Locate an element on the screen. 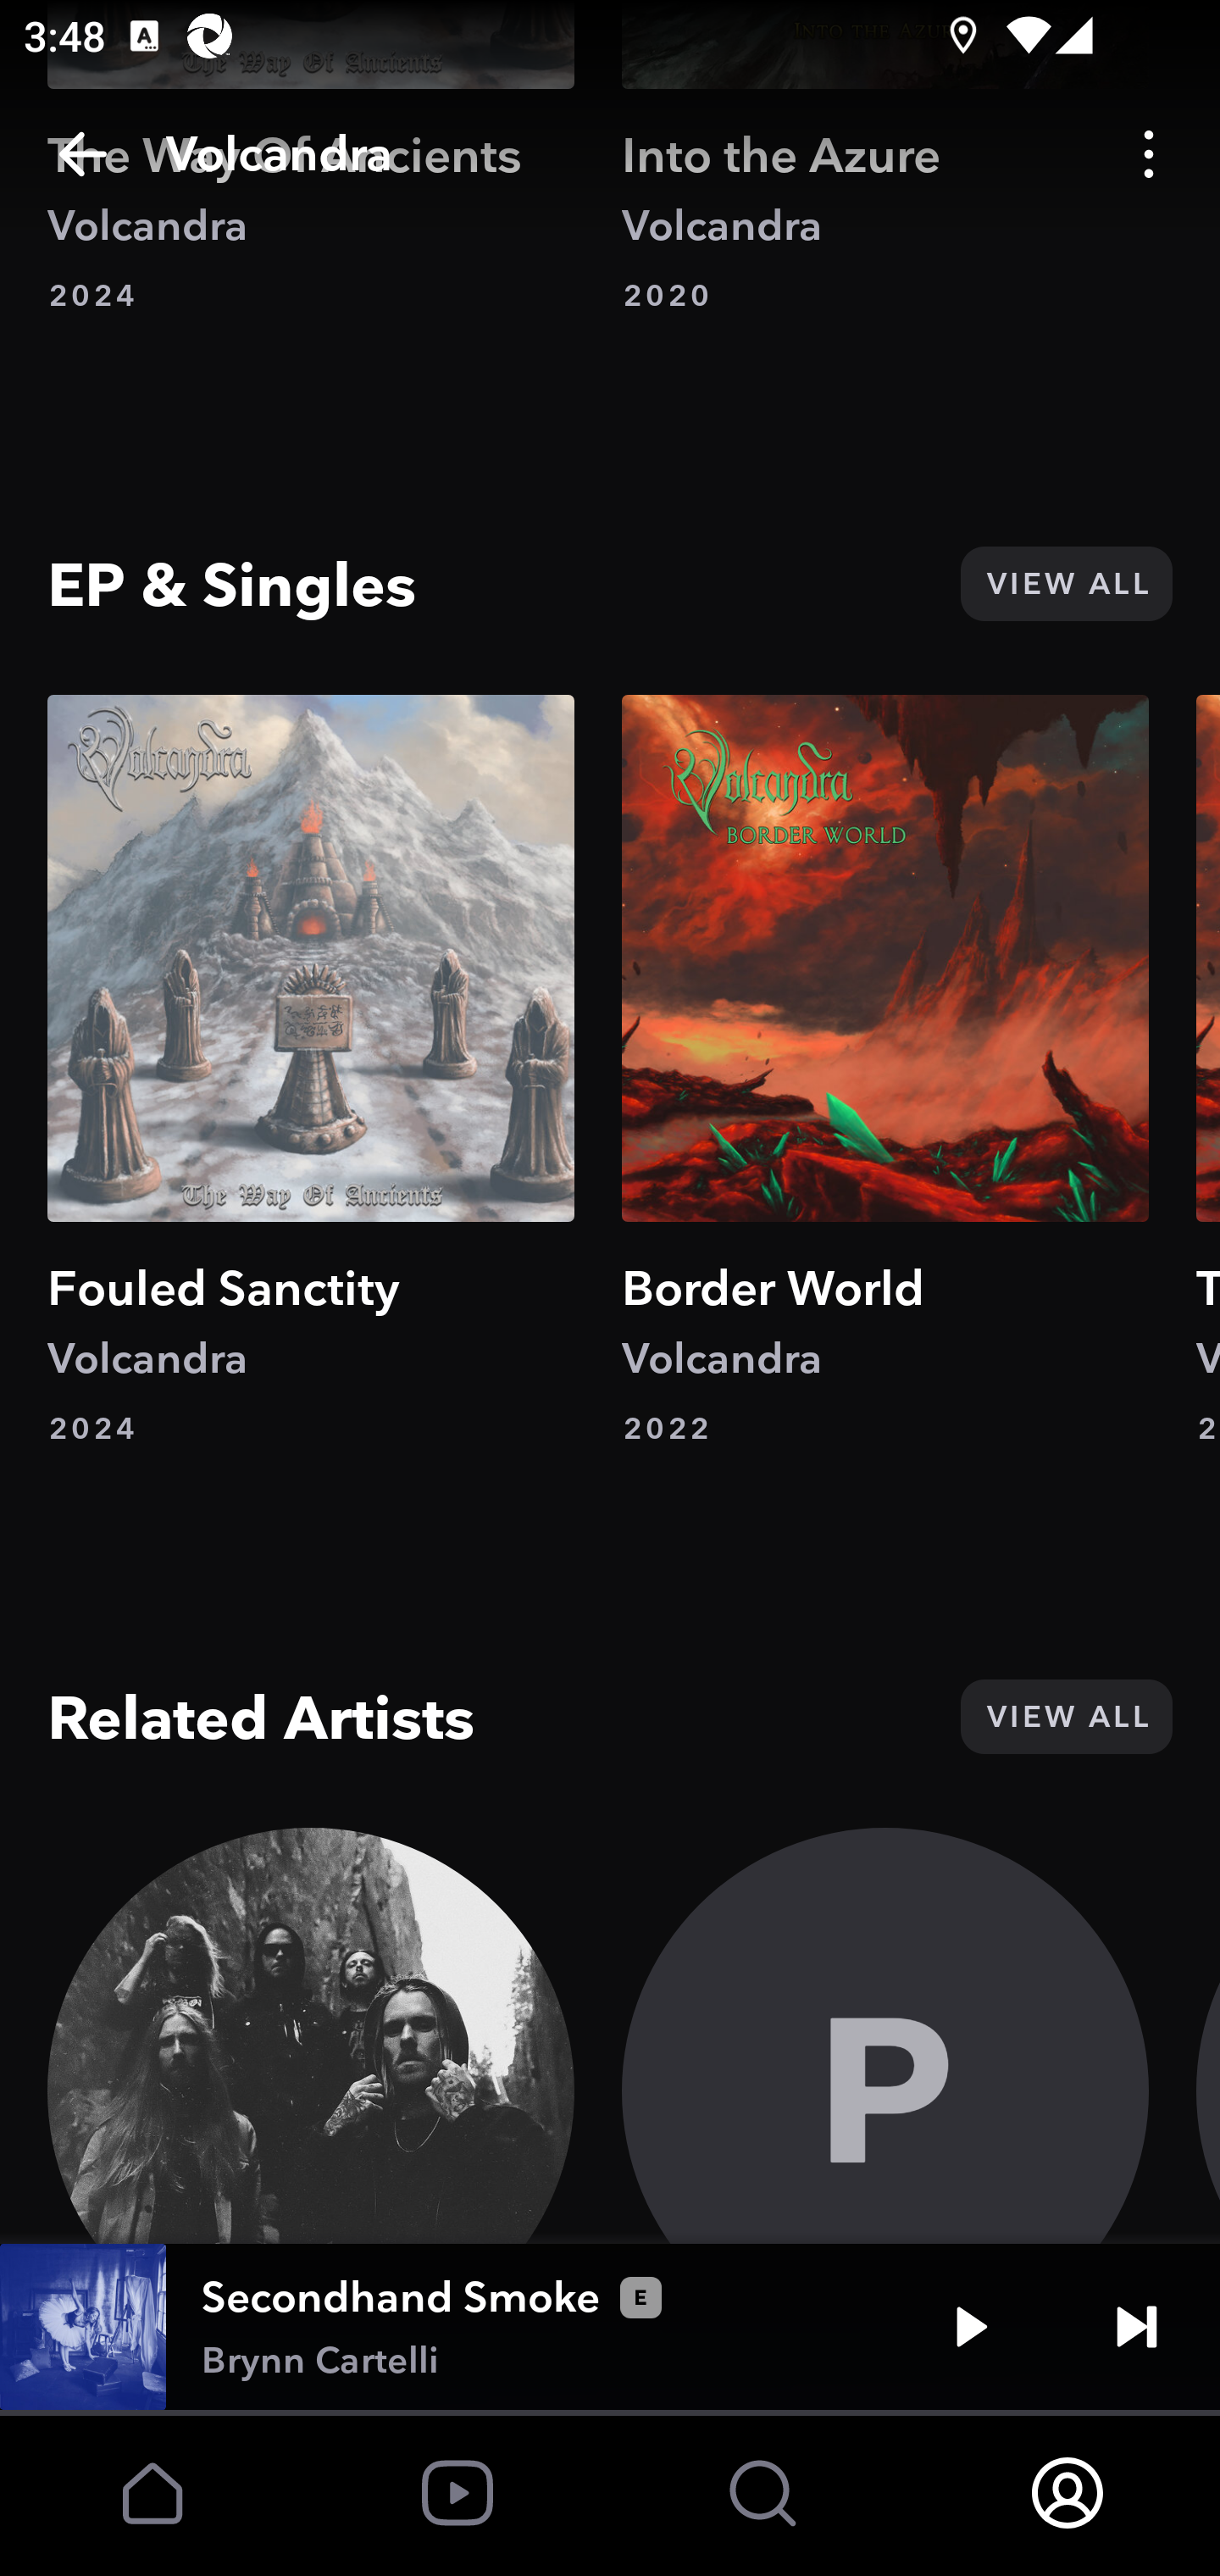 Image resolution: width=1220 pixels, height=2576 pixels. VIEW ALL is located at coordinates (1066, 1717).